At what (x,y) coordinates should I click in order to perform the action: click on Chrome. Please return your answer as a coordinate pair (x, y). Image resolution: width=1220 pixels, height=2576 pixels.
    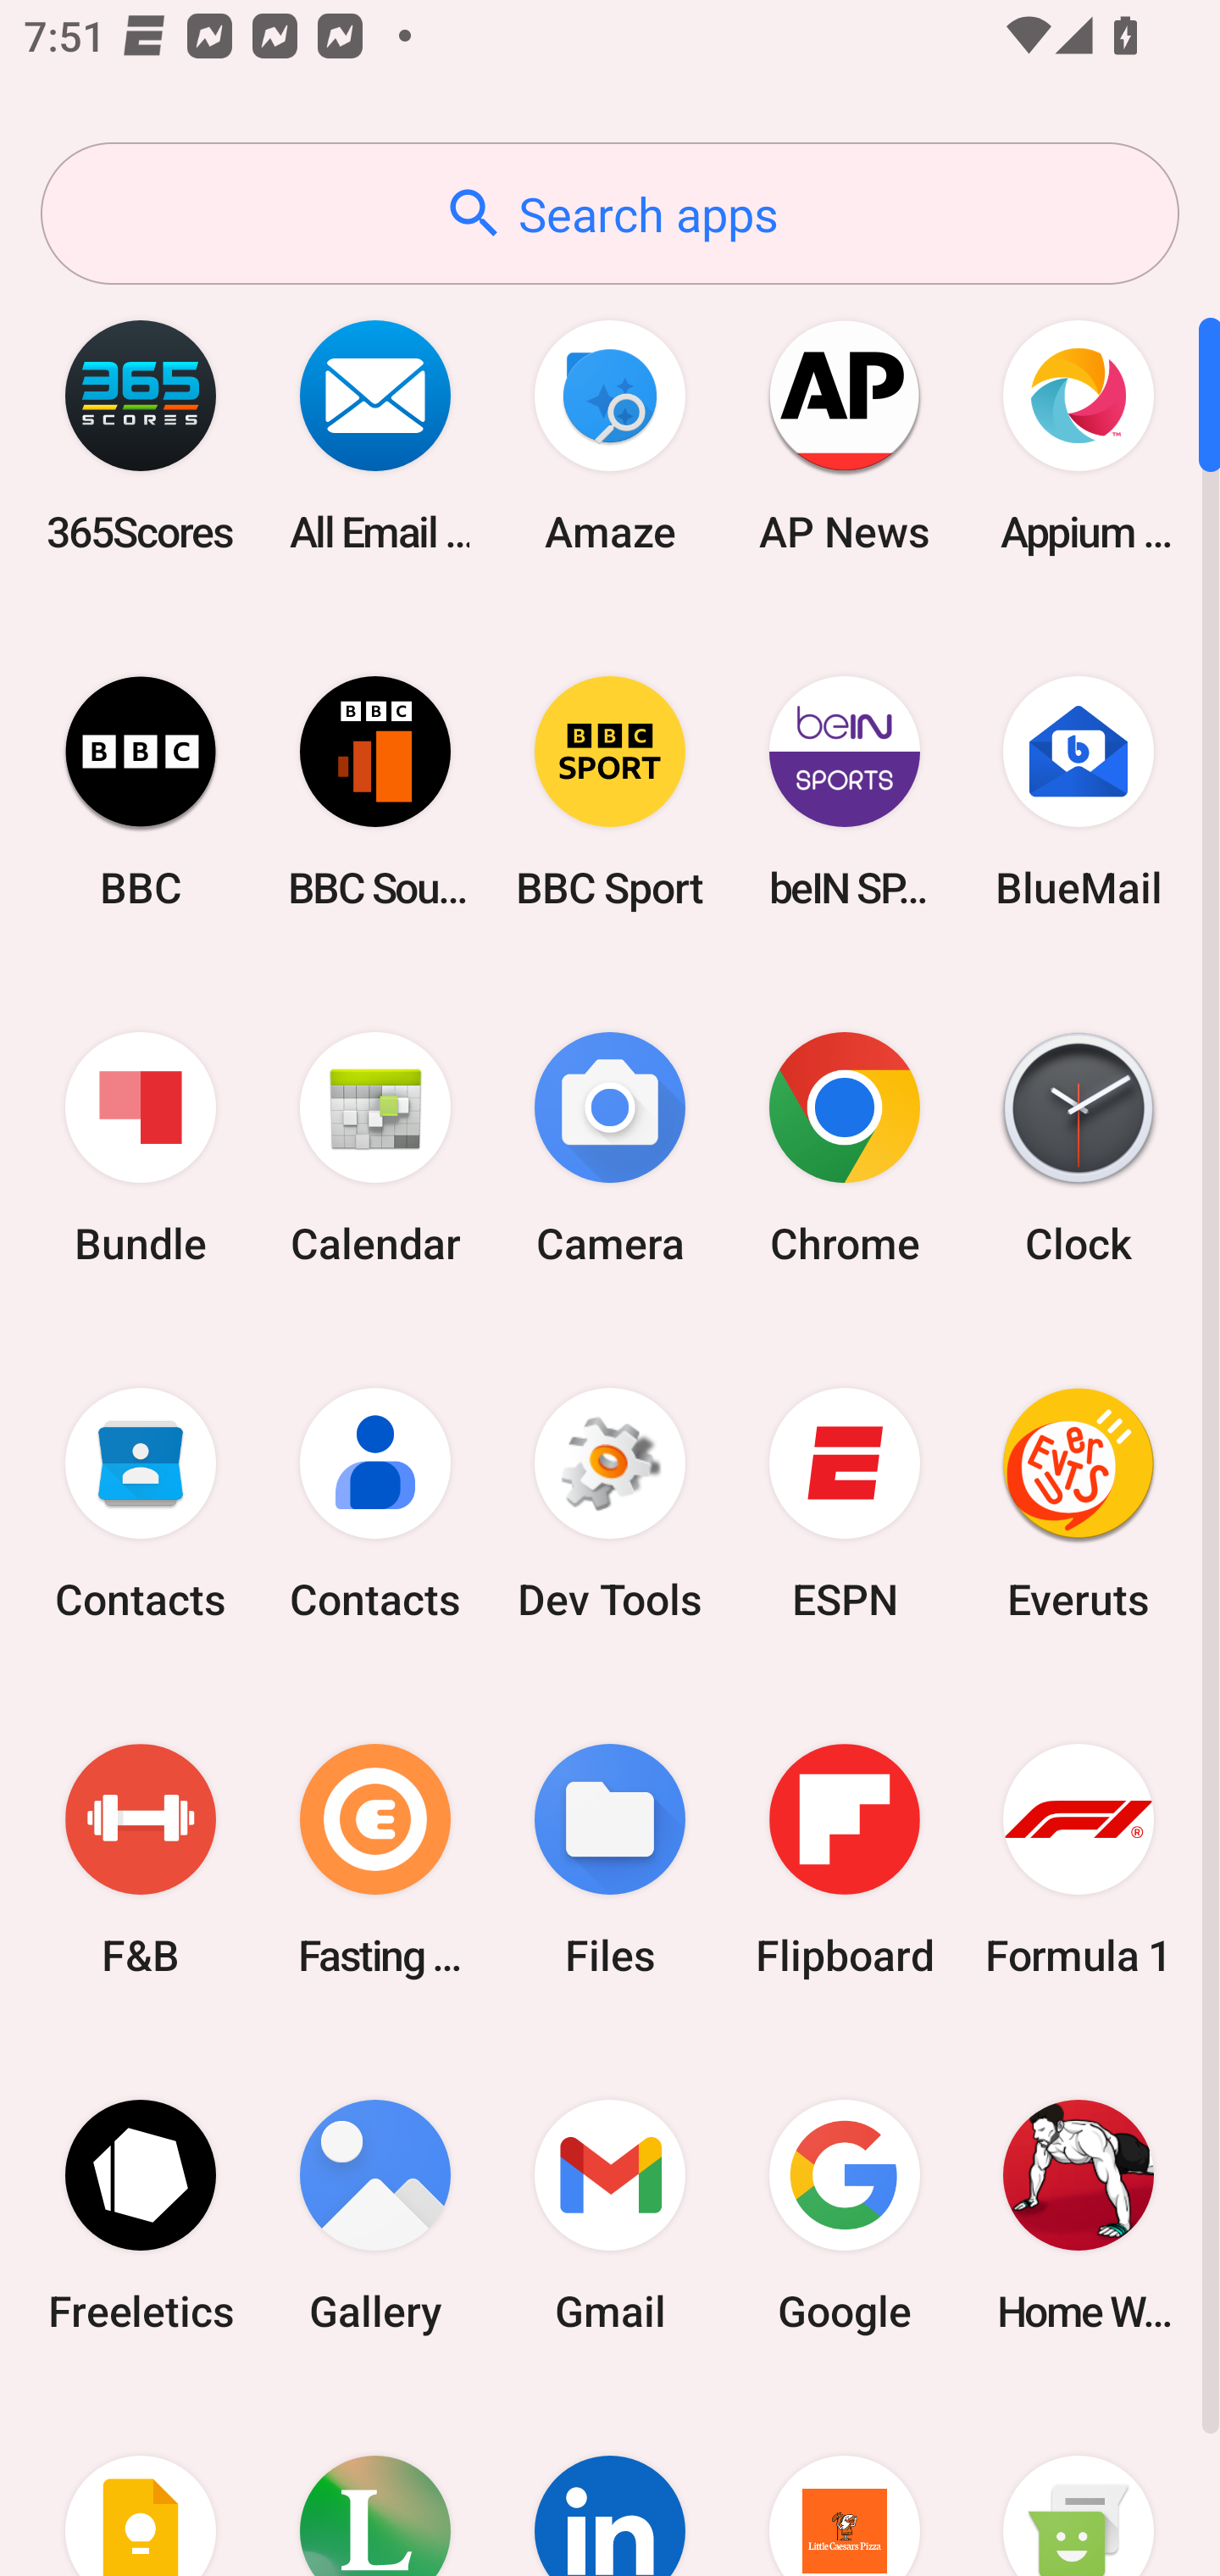
    Looking at the image, I should click on (844, 1149).